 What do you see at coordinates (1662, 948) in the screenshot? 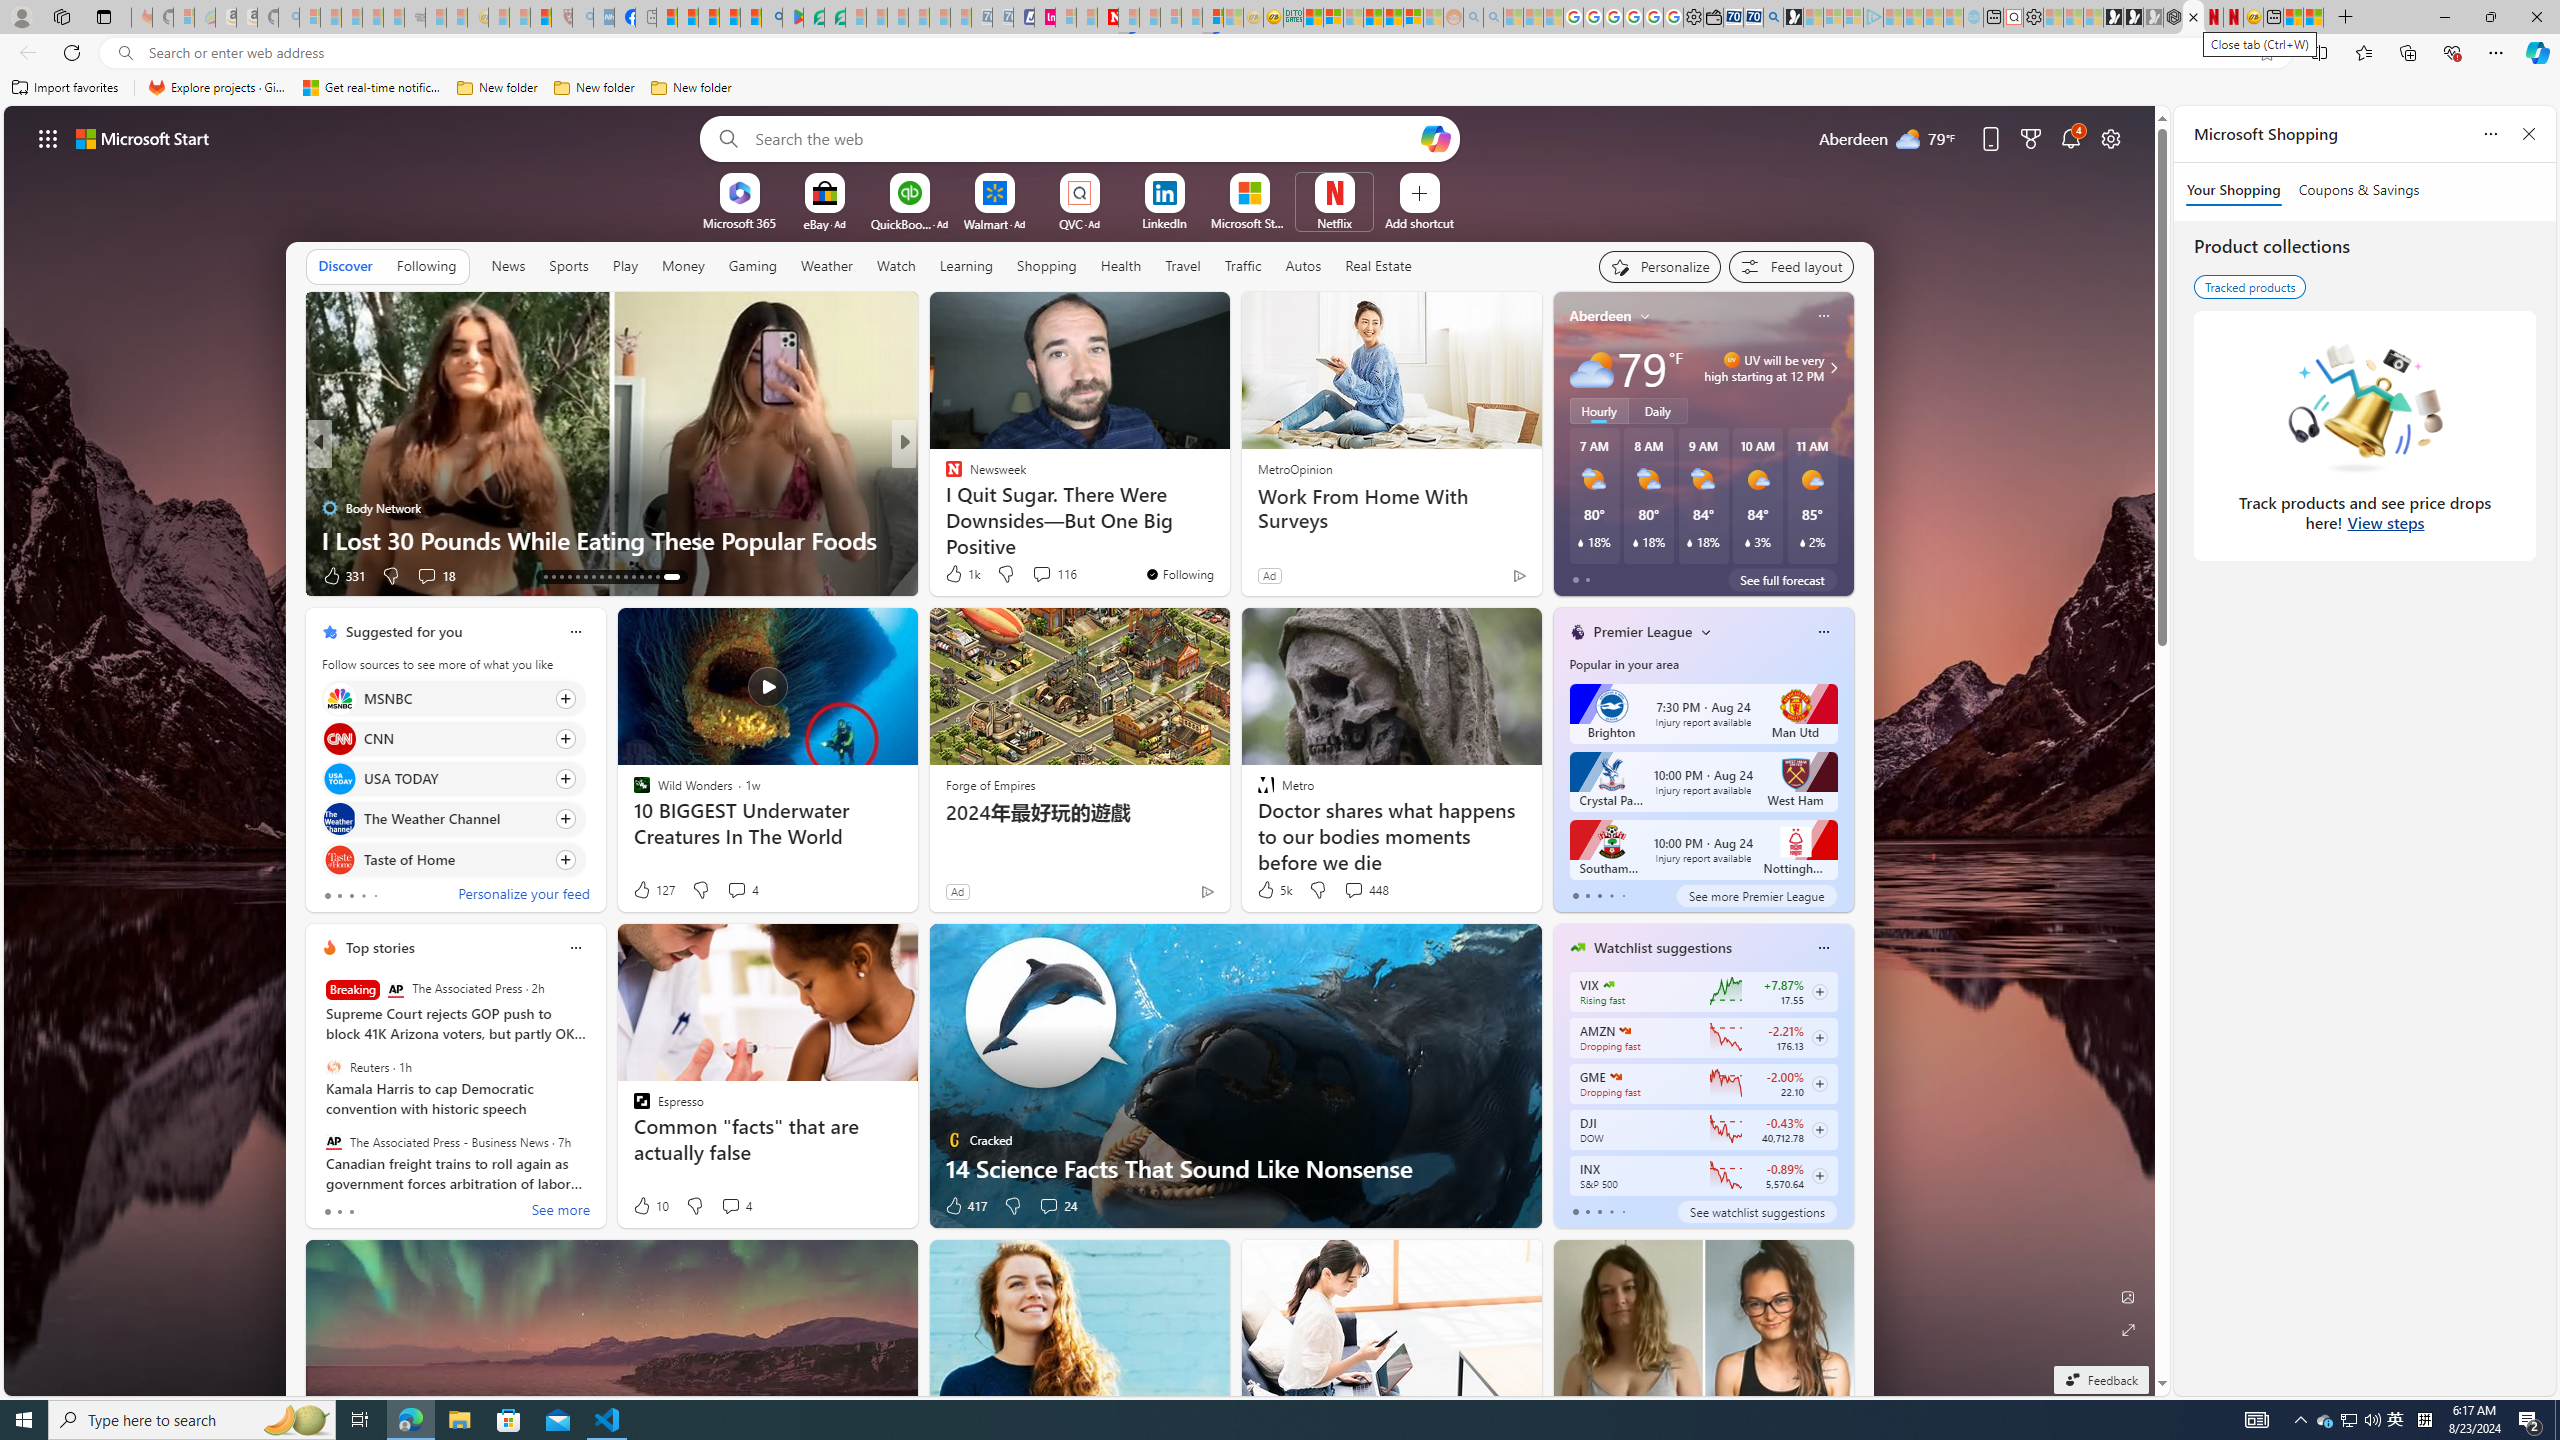
I see `Watchlist suggestions` at bounding box center [1662, 948].